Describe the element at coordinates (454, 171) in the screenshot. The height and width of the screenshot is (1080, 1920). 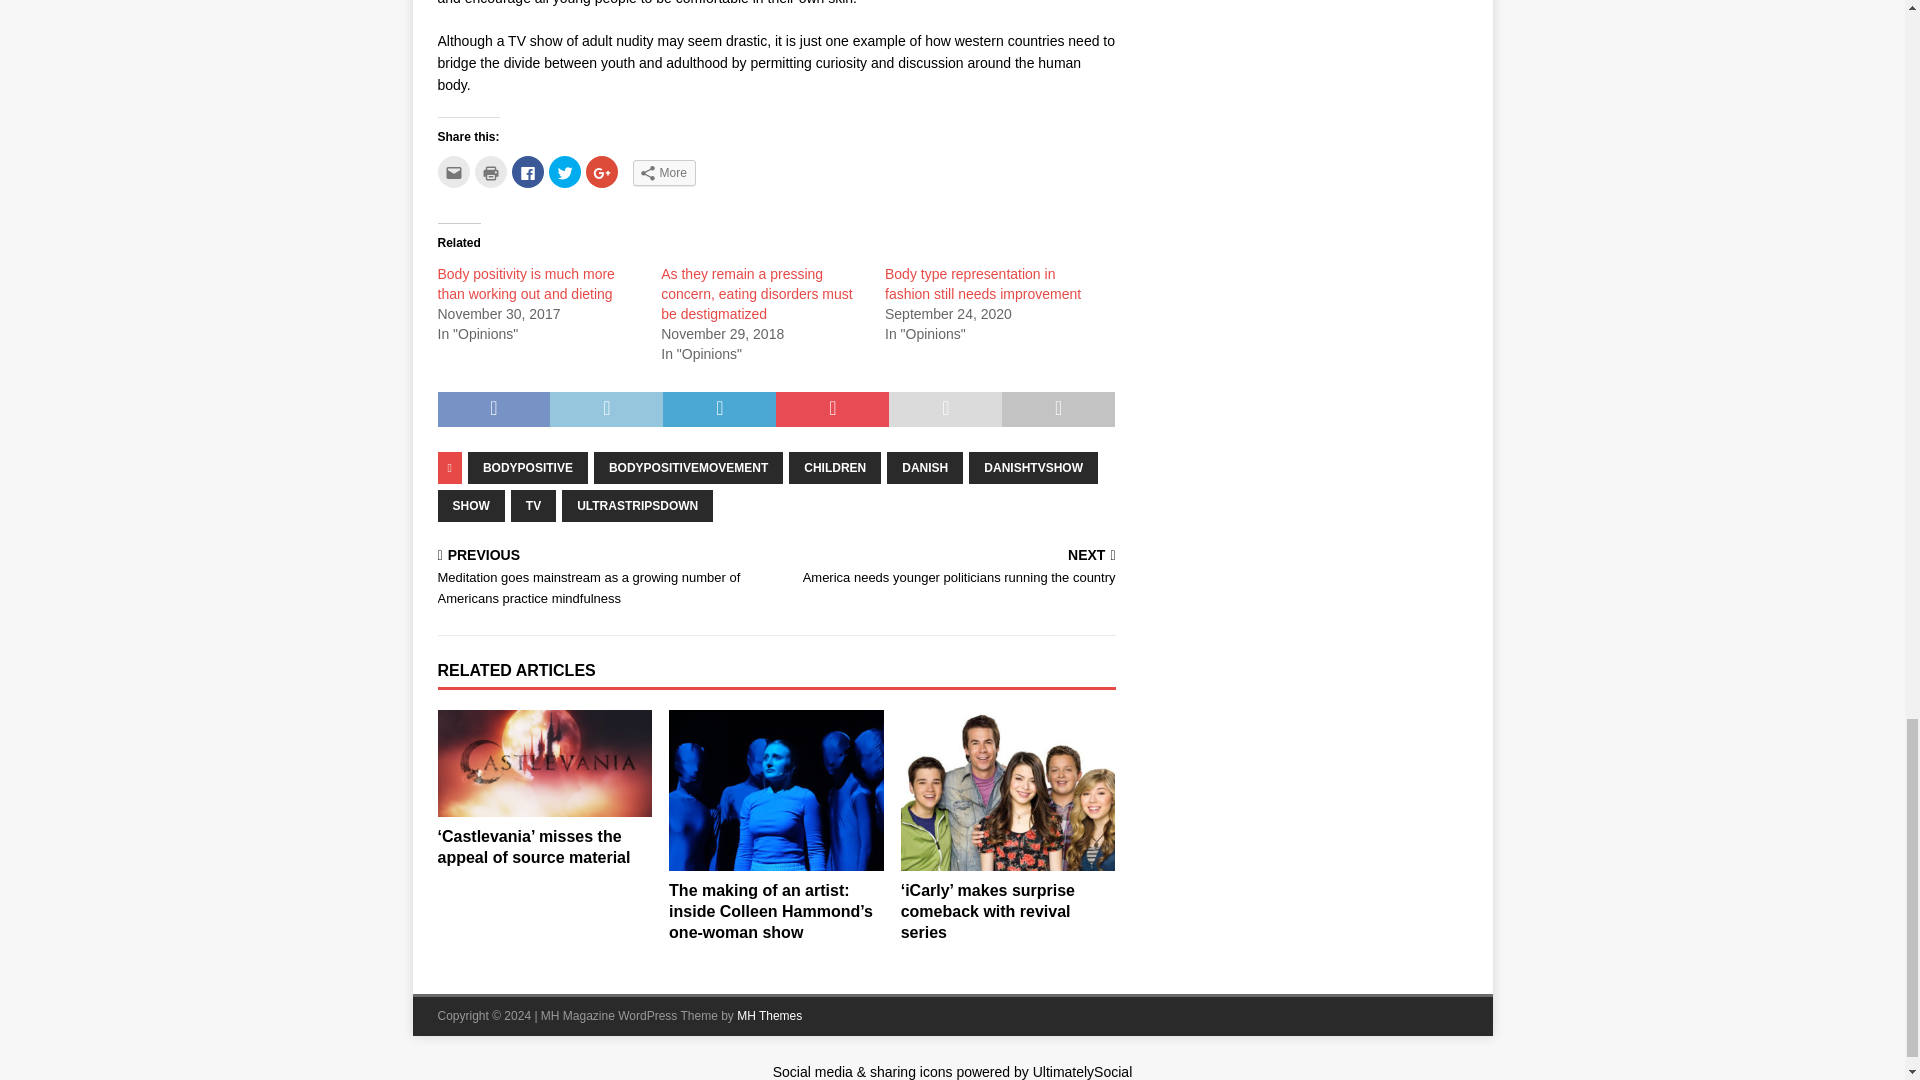
I see `Click to email this to a friend` at that location.